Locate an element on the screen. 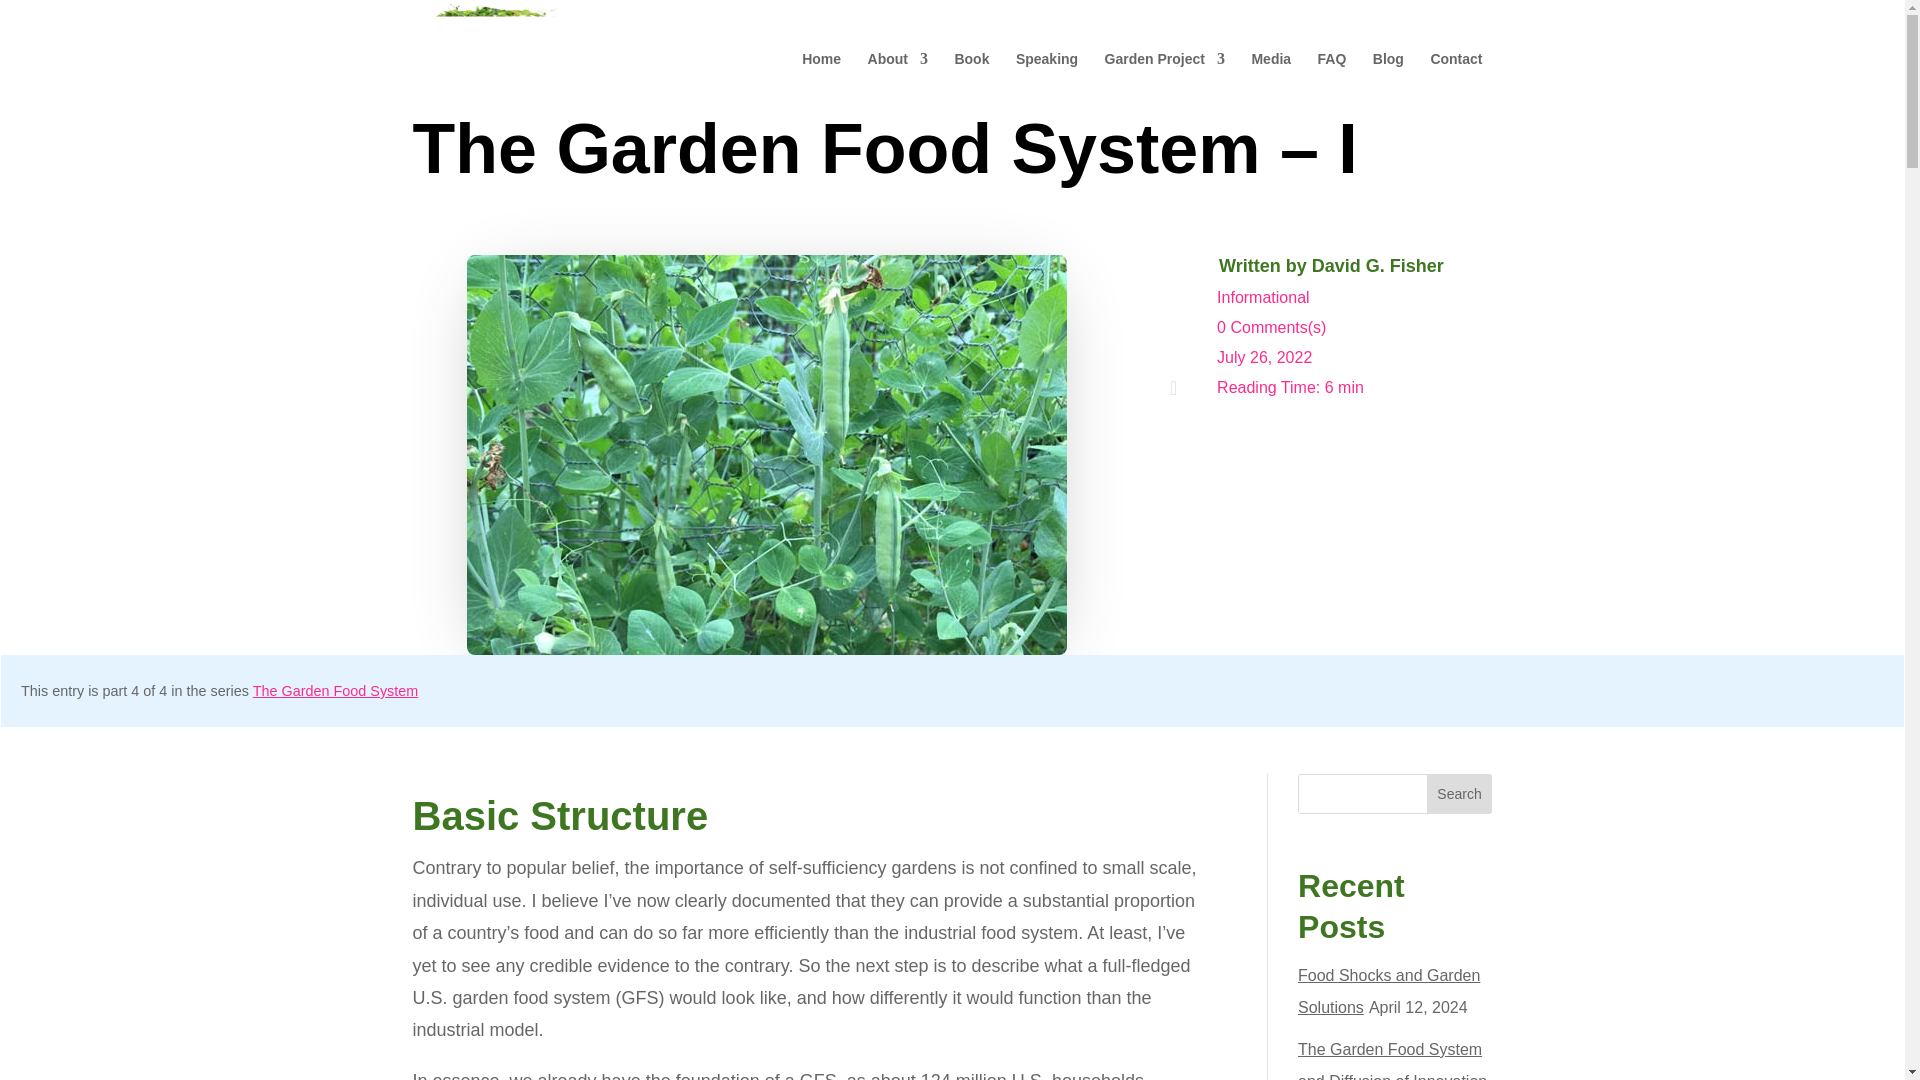 The height and width of the screenshot is (1080, 1920). Contact is located at coordinates (1456, 78).